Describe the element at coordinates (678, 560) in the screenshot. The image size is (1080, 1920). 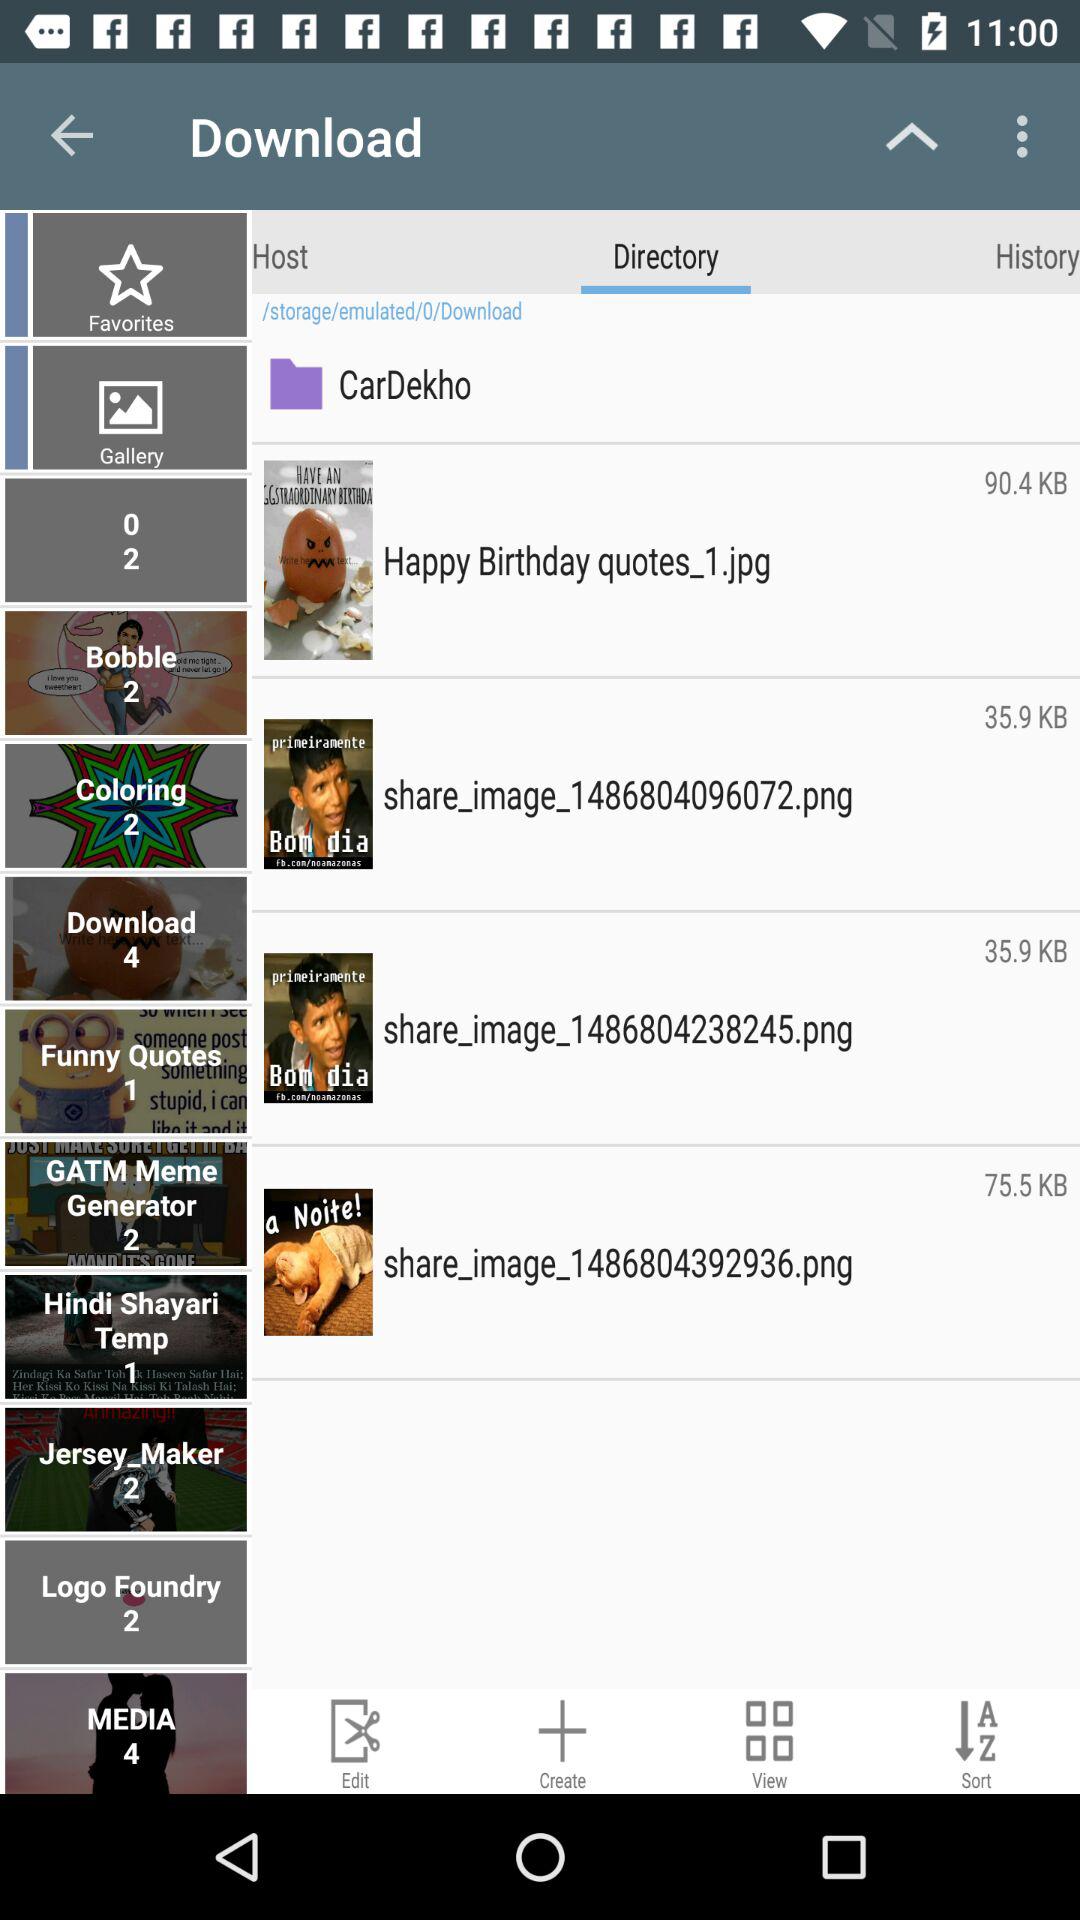
I see `launch the happy birthday quotes_1 item` at that location.